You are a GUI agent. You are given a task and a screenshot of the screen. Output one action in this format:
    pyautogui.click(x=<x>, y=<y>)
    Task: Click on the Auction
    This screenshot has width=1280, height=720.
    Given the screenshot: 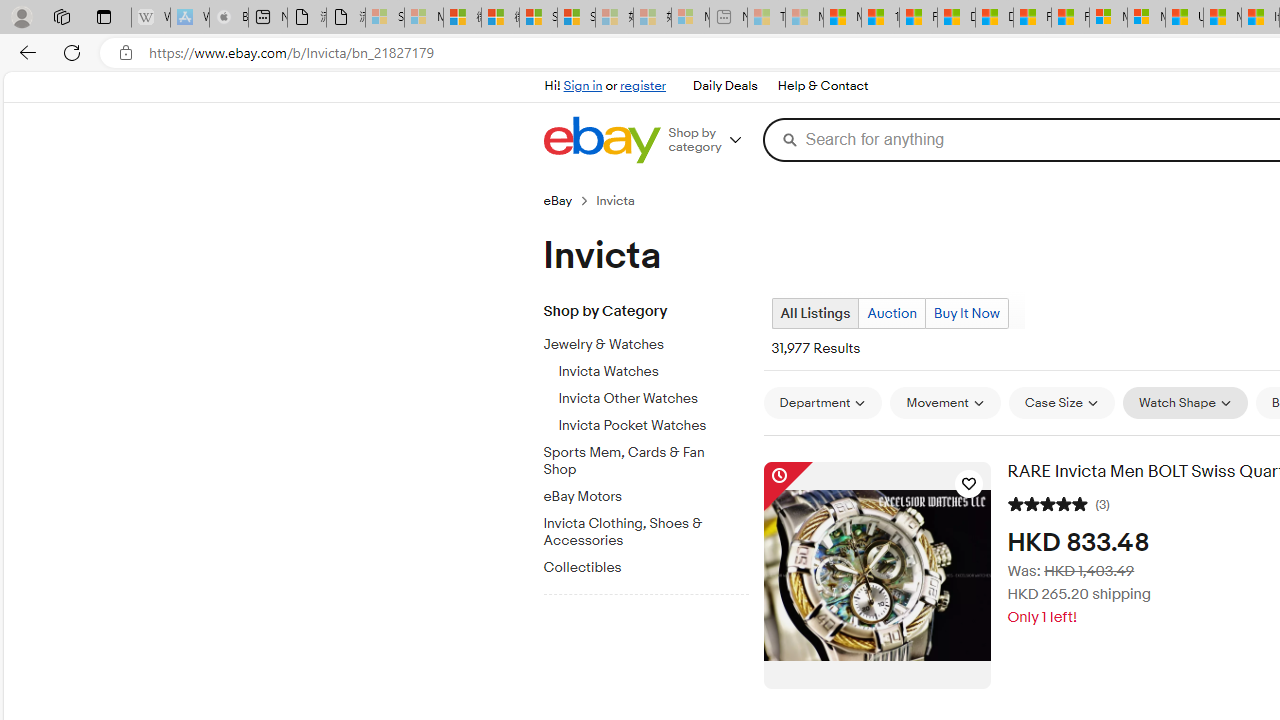 What is the action you would take?
    pyautogui.click(x=891, y=314)
    